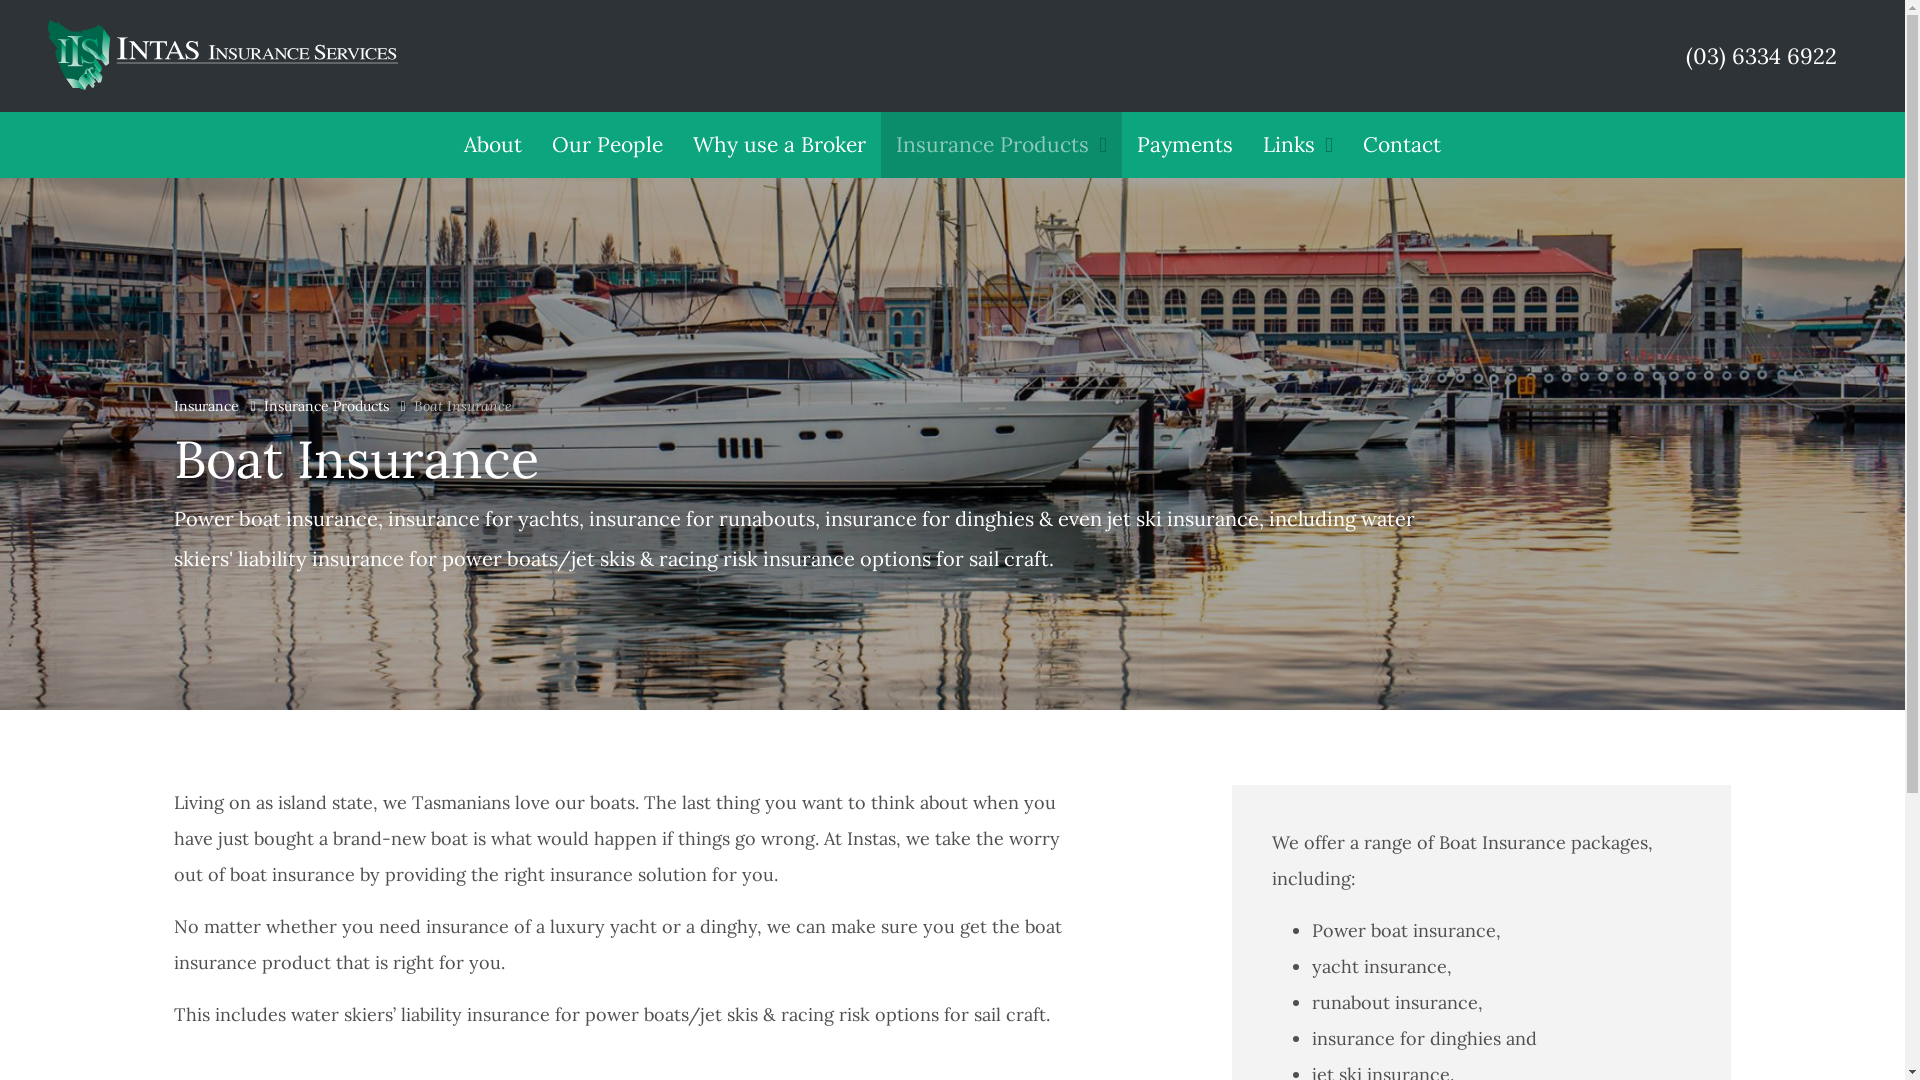 Image resolution: width=1920 pixels, height=1080 pixels. I want to click on Why use a Broker, so click(780, 144).